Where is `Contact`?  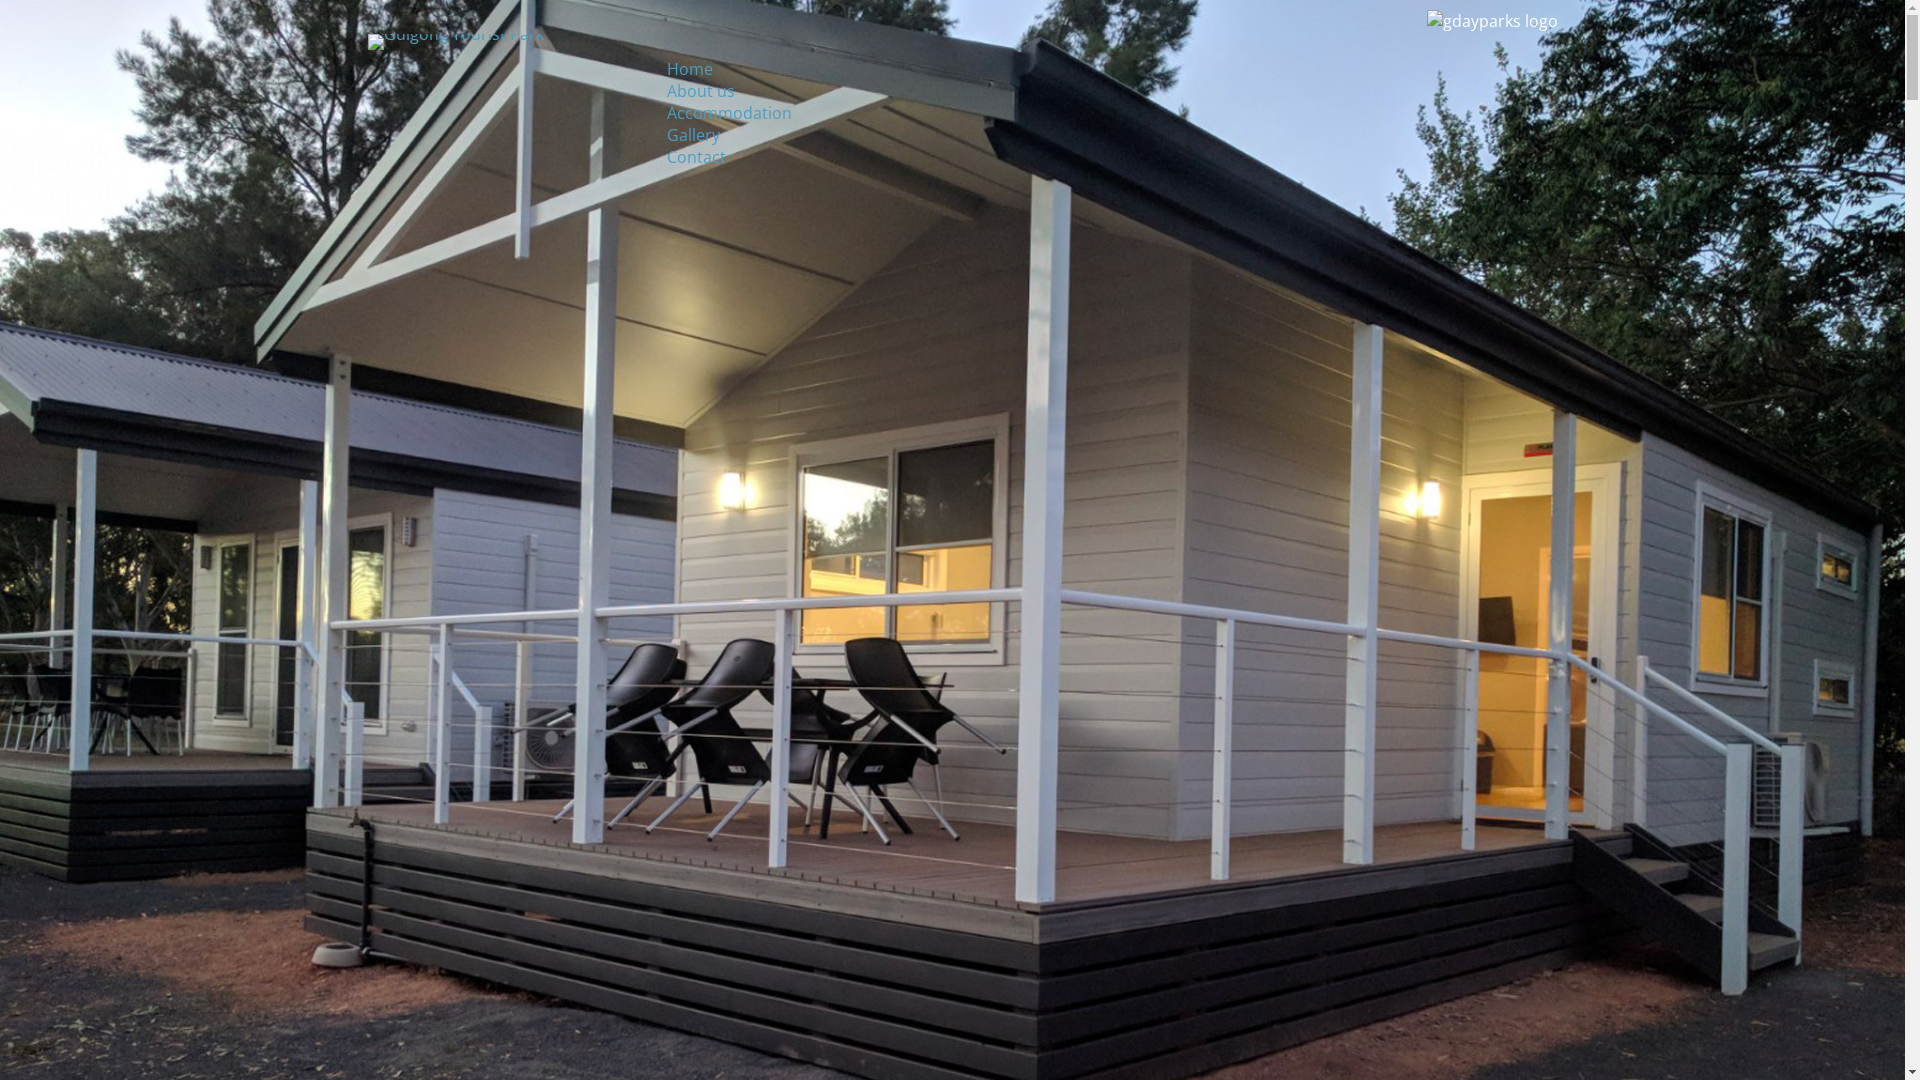
Contact is located at coordinates (696, 157).